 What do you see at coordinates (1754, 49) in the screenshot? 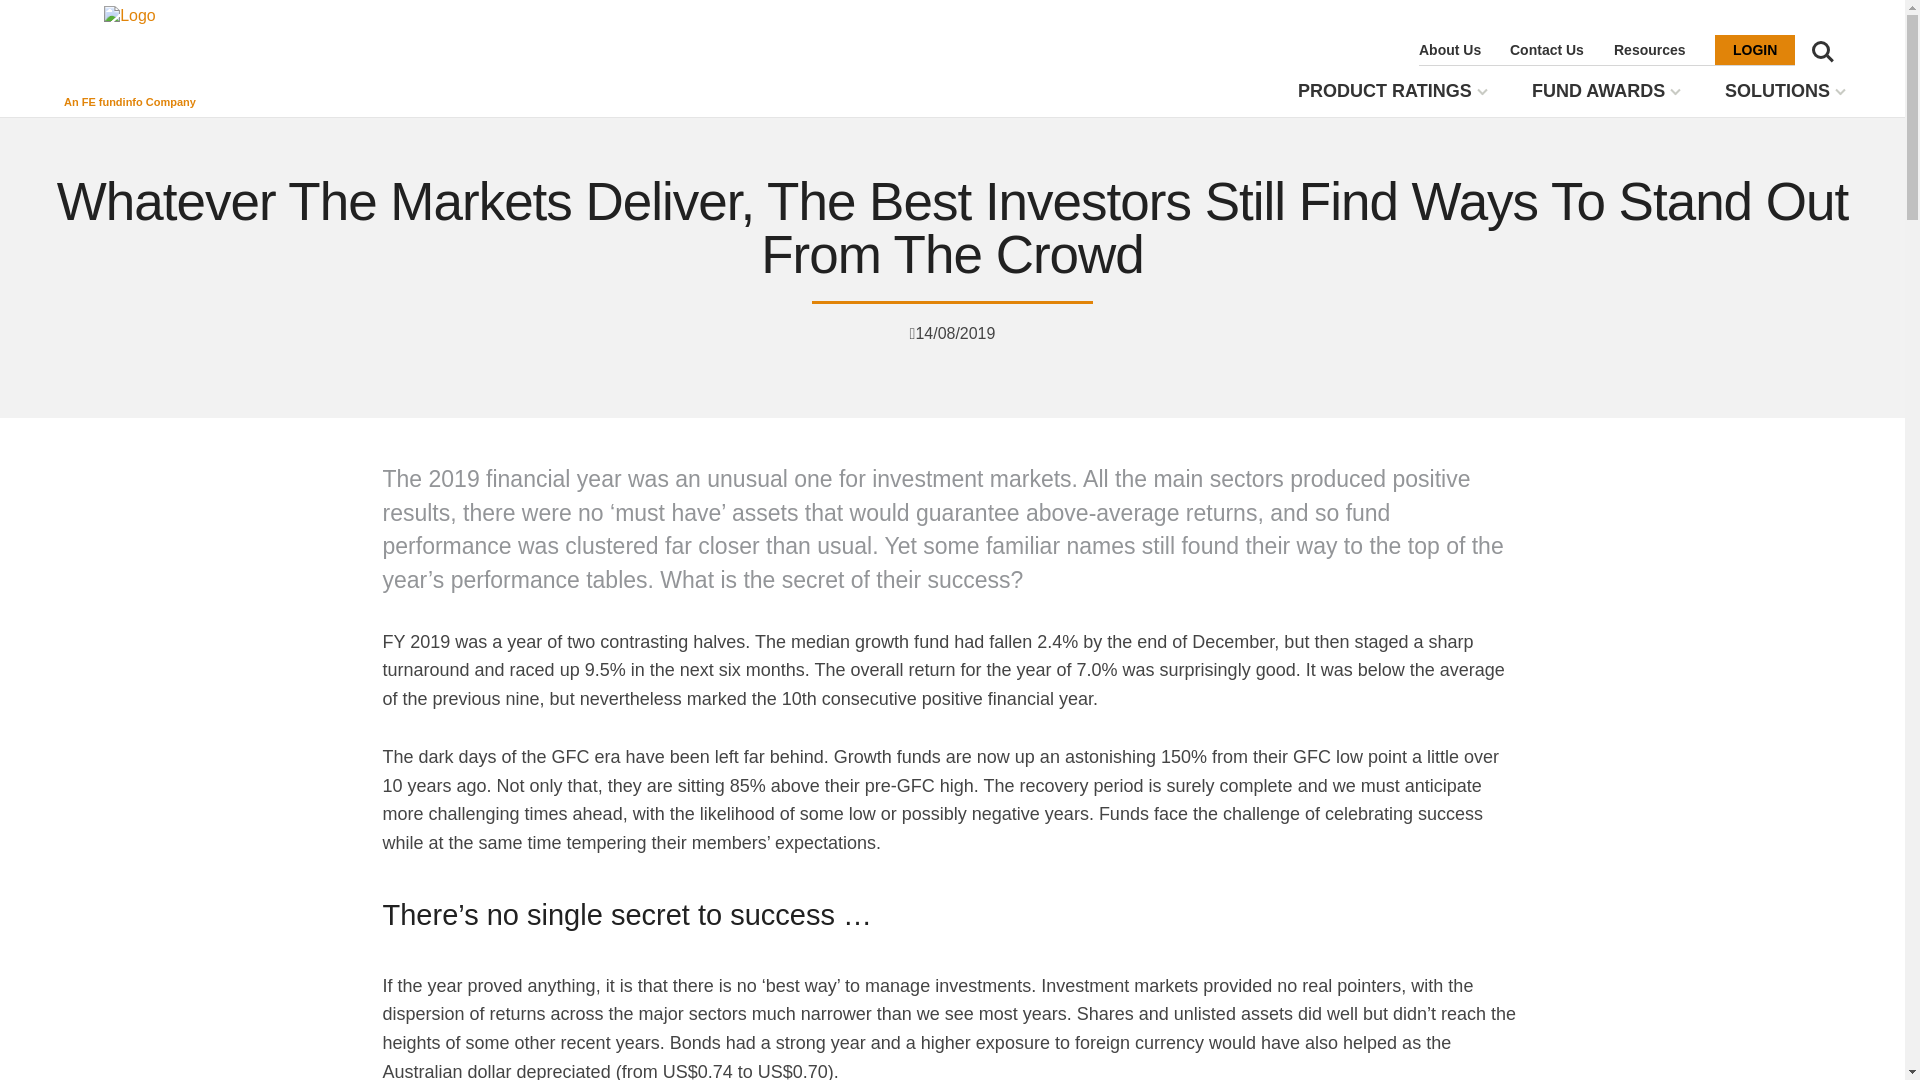
I see `LOGIN` at bounding box center [1754, 49].